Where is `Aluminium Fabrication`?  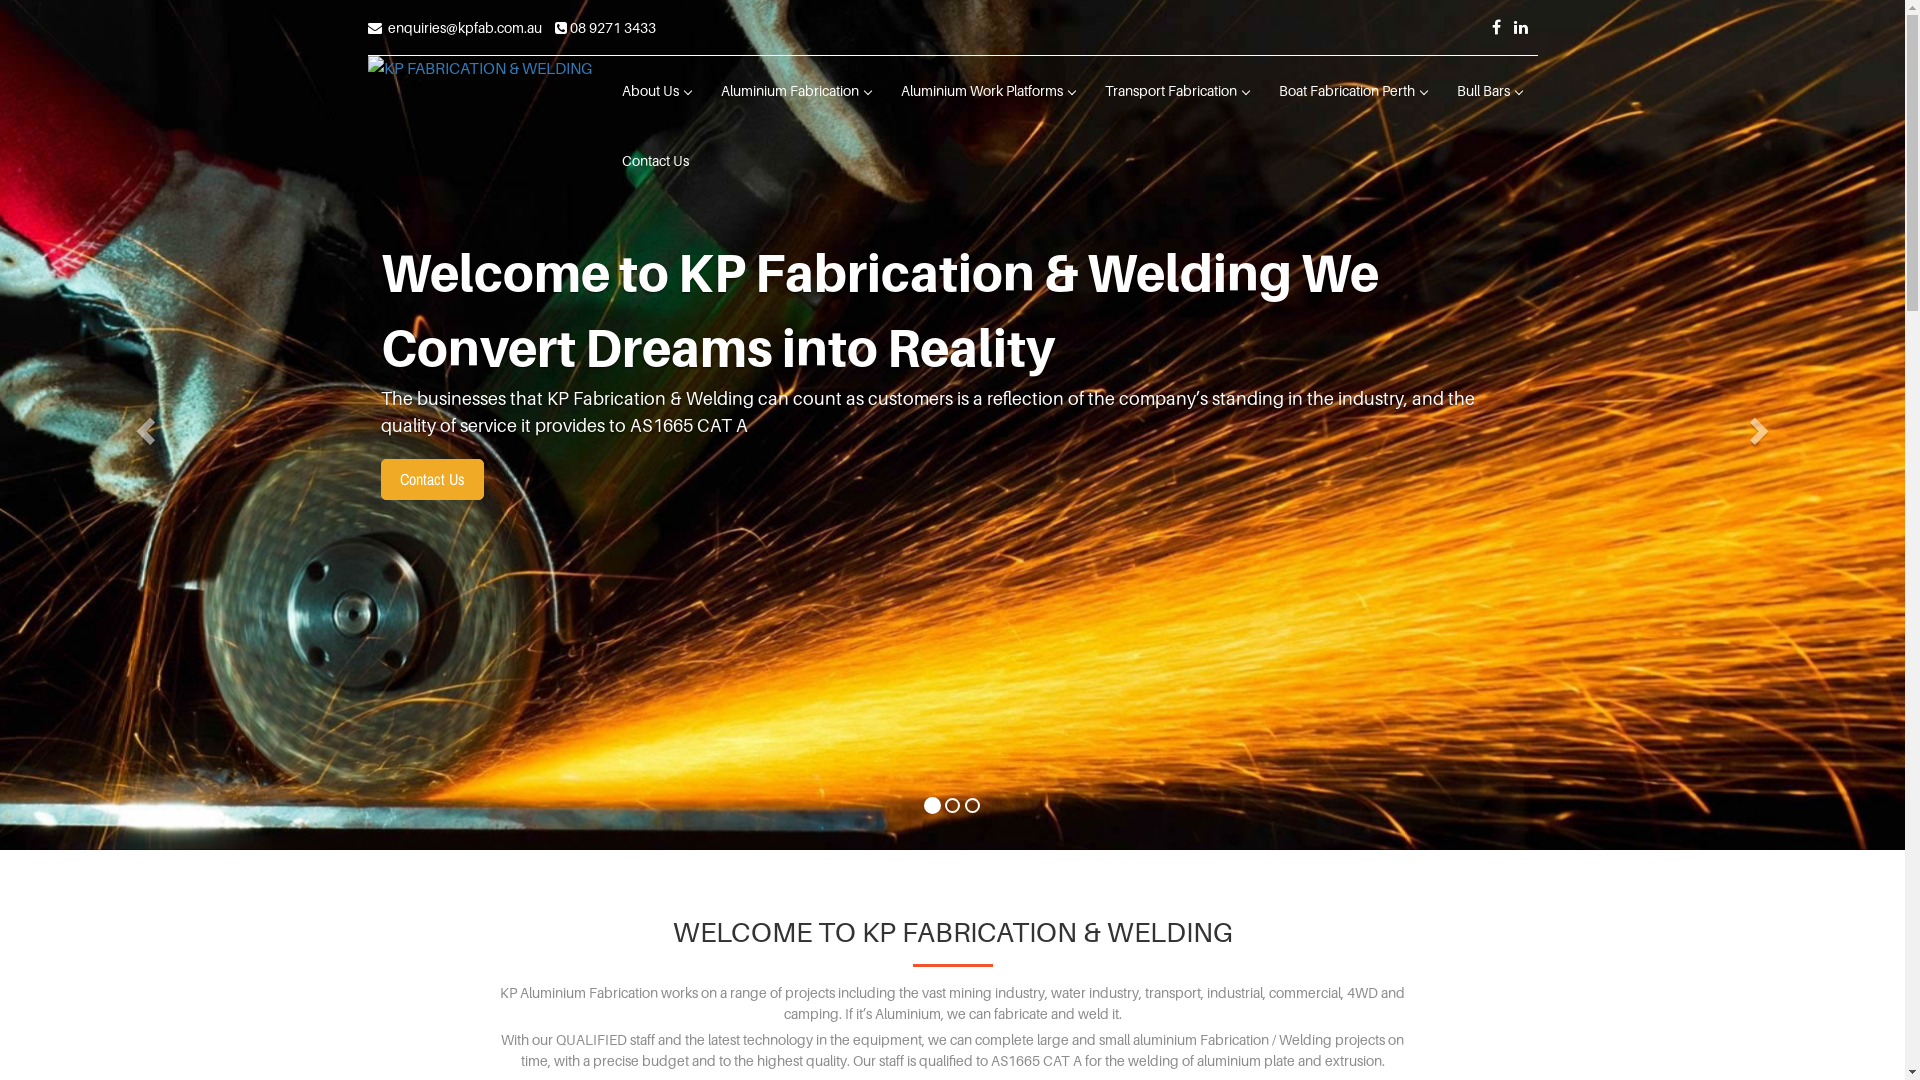 Aluminium Fabrication is located at coordinates (796, 91).